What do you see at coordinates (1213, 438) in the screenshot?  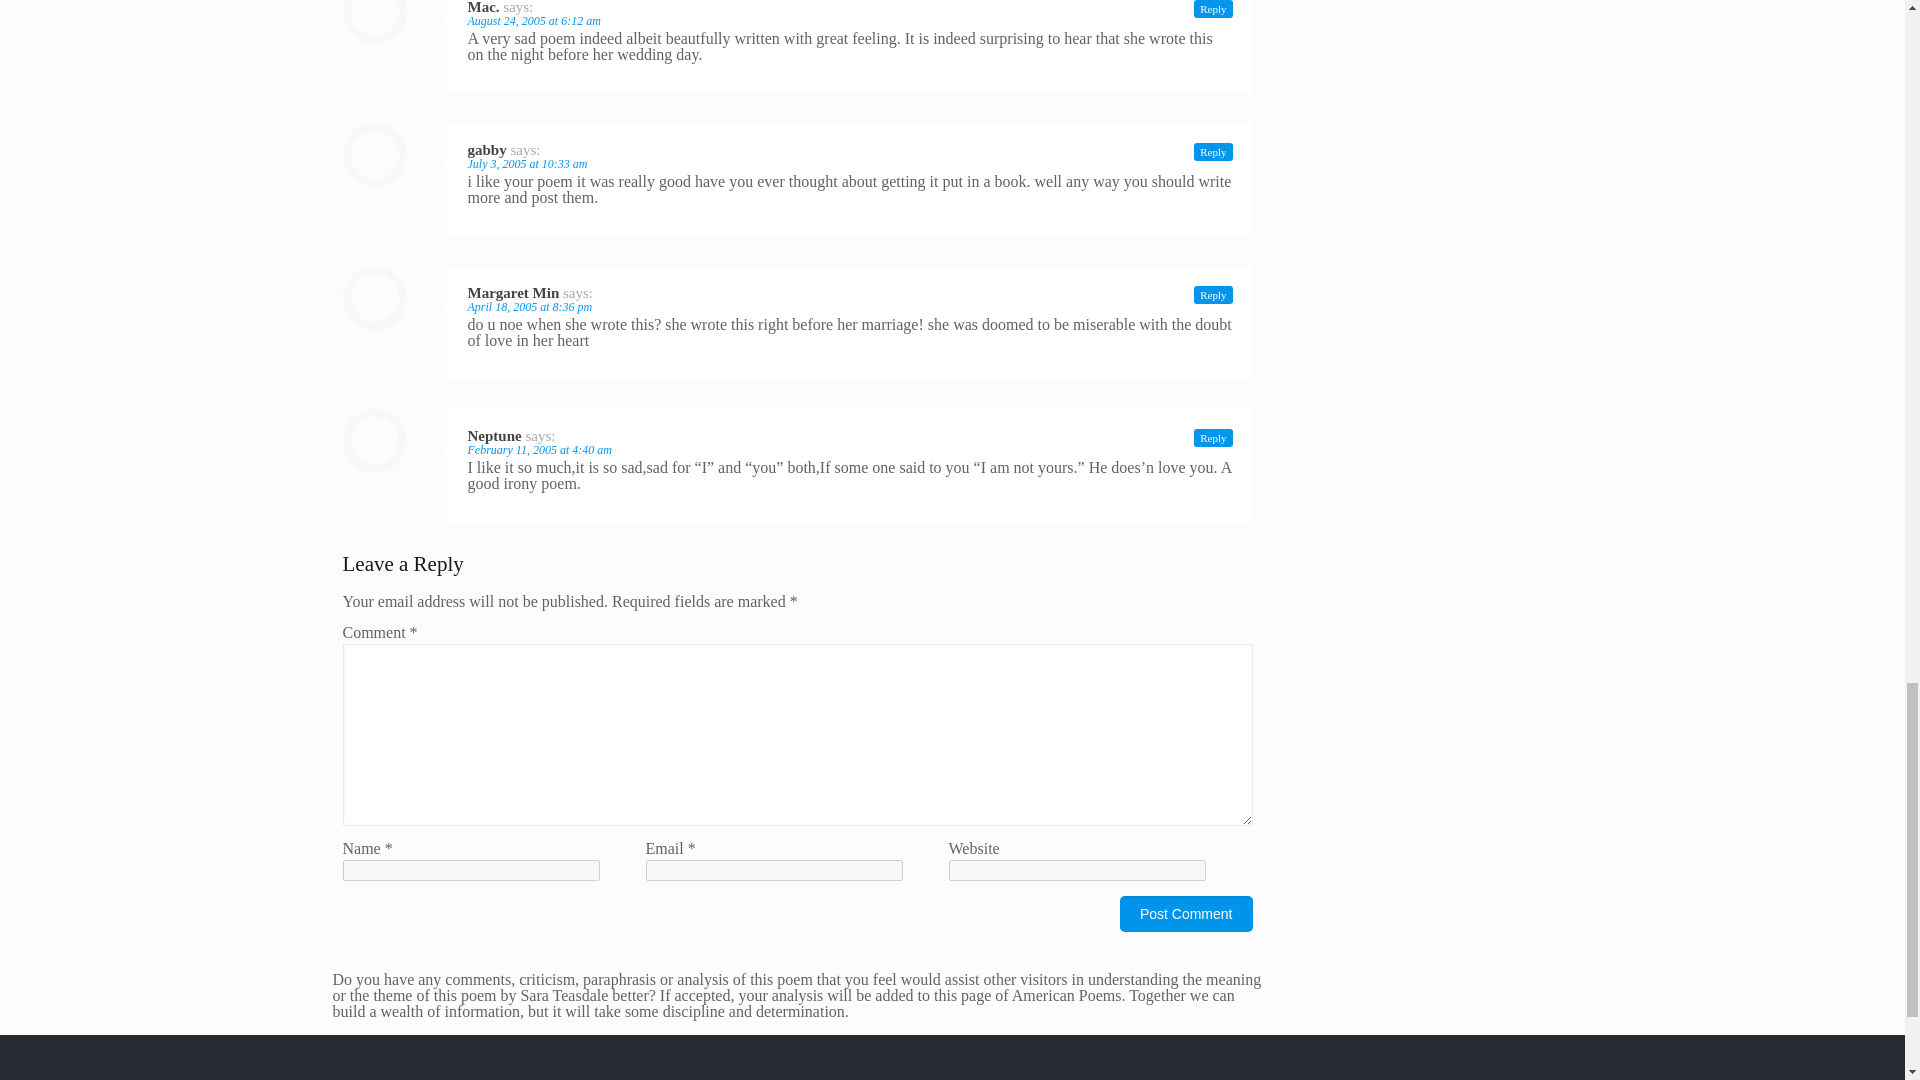 I see `Reply` at bounding box center [1213, 438].